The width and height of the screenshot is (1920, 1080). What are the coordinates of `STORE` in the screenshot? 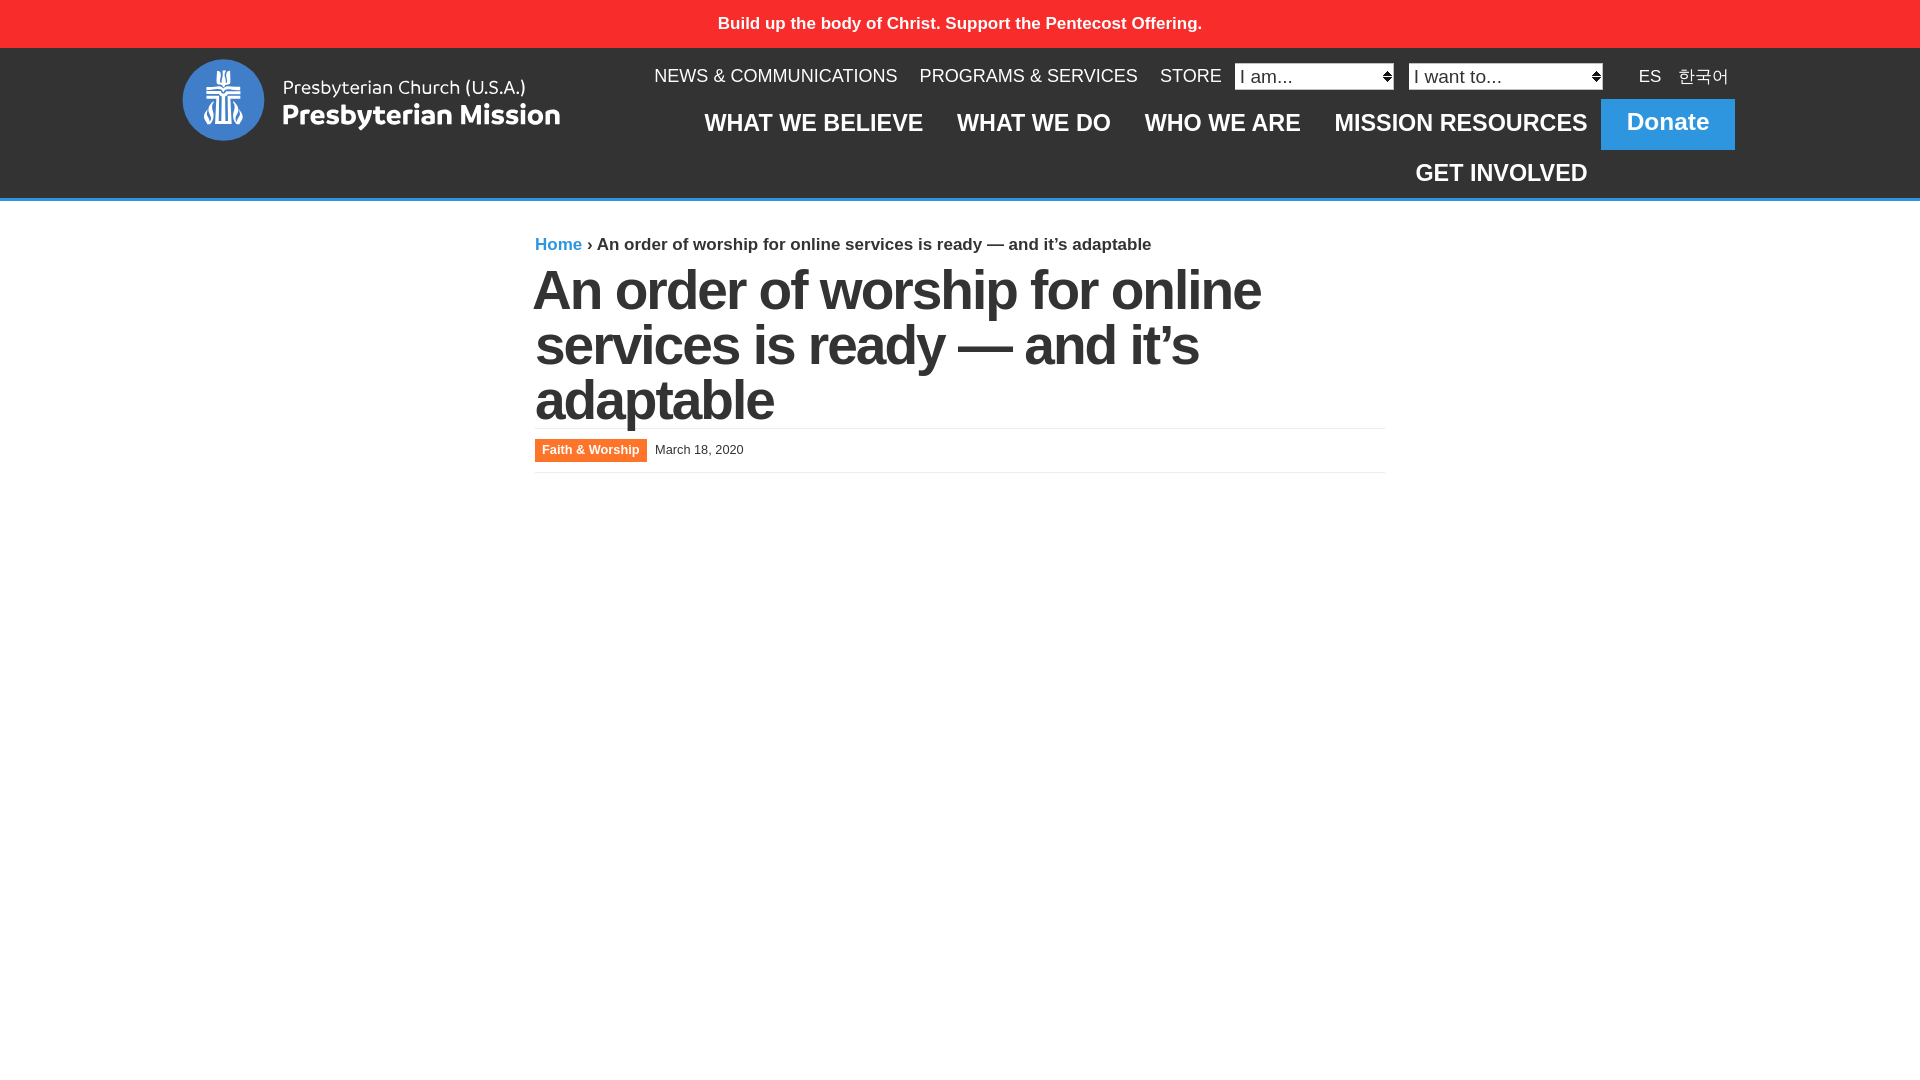 It's located at (1190, 76).